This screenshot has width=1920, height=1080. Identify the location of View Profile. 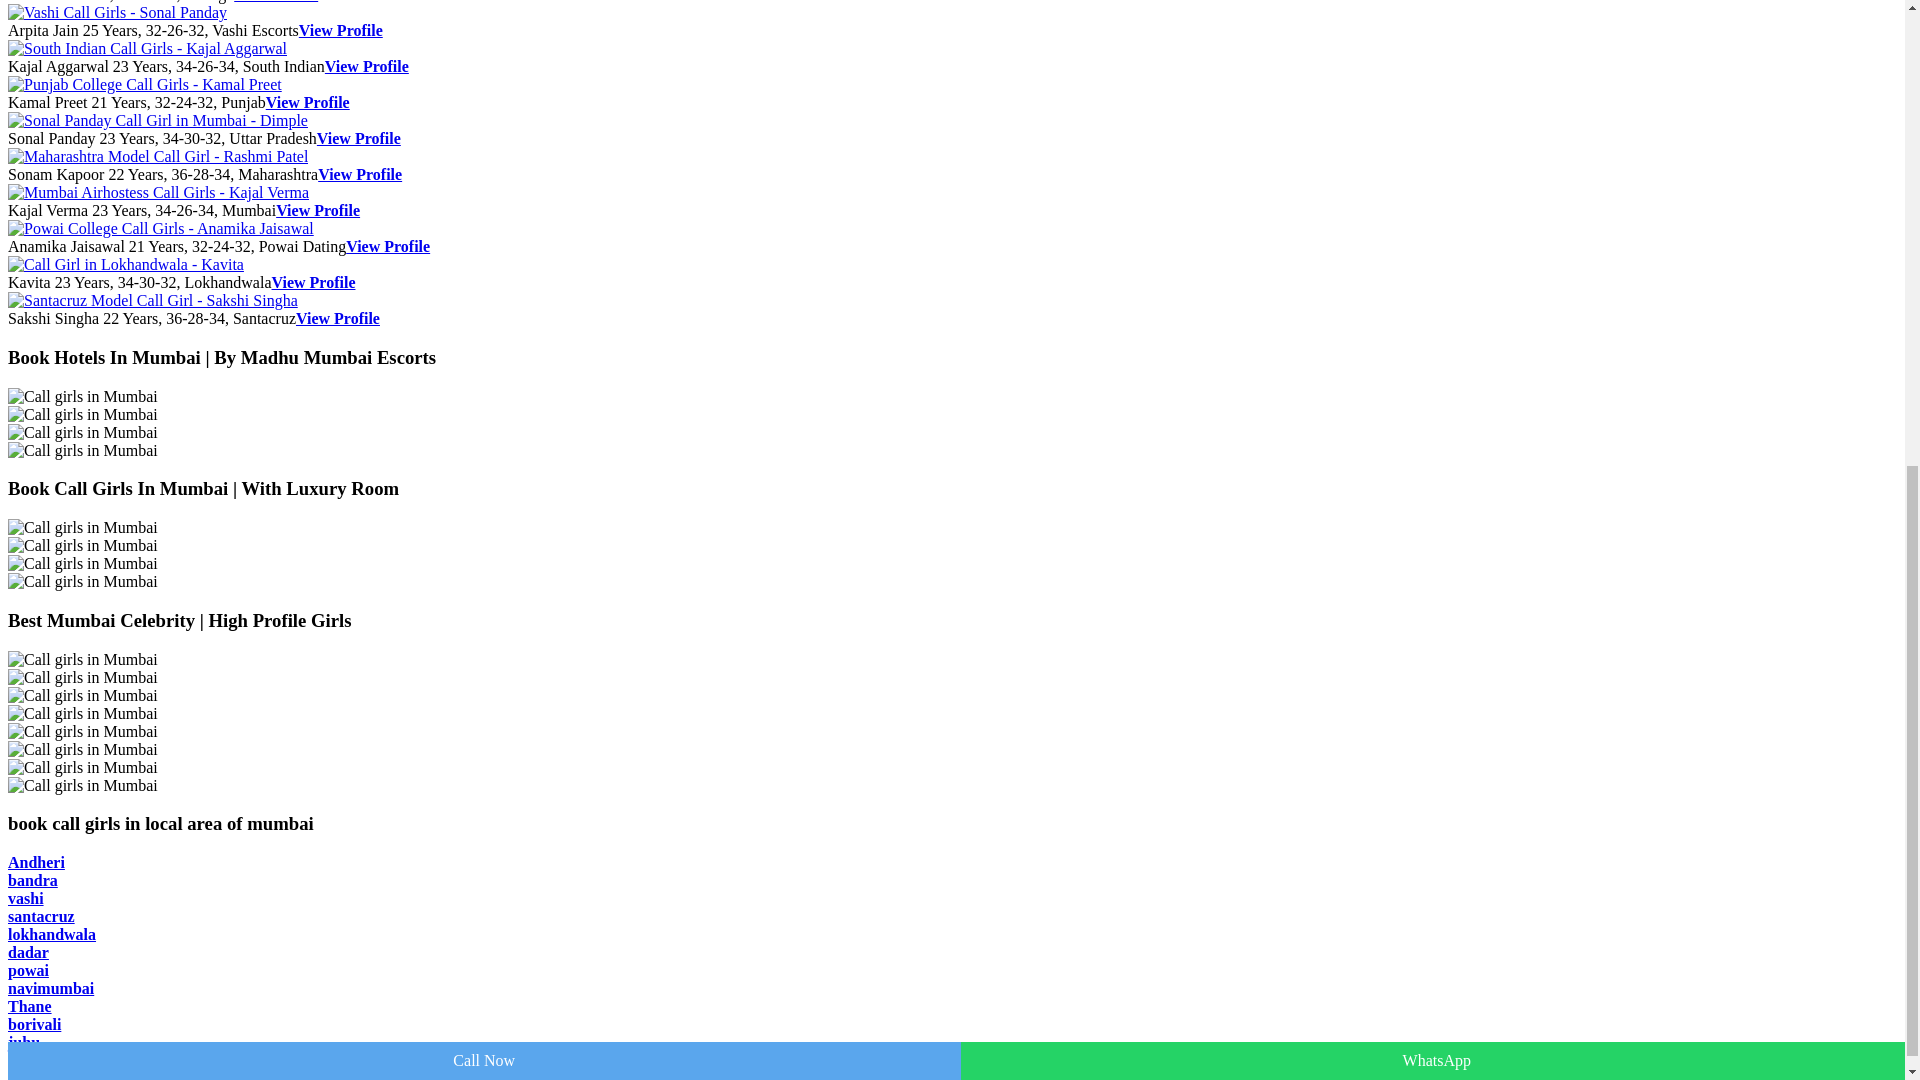
(318, 210).